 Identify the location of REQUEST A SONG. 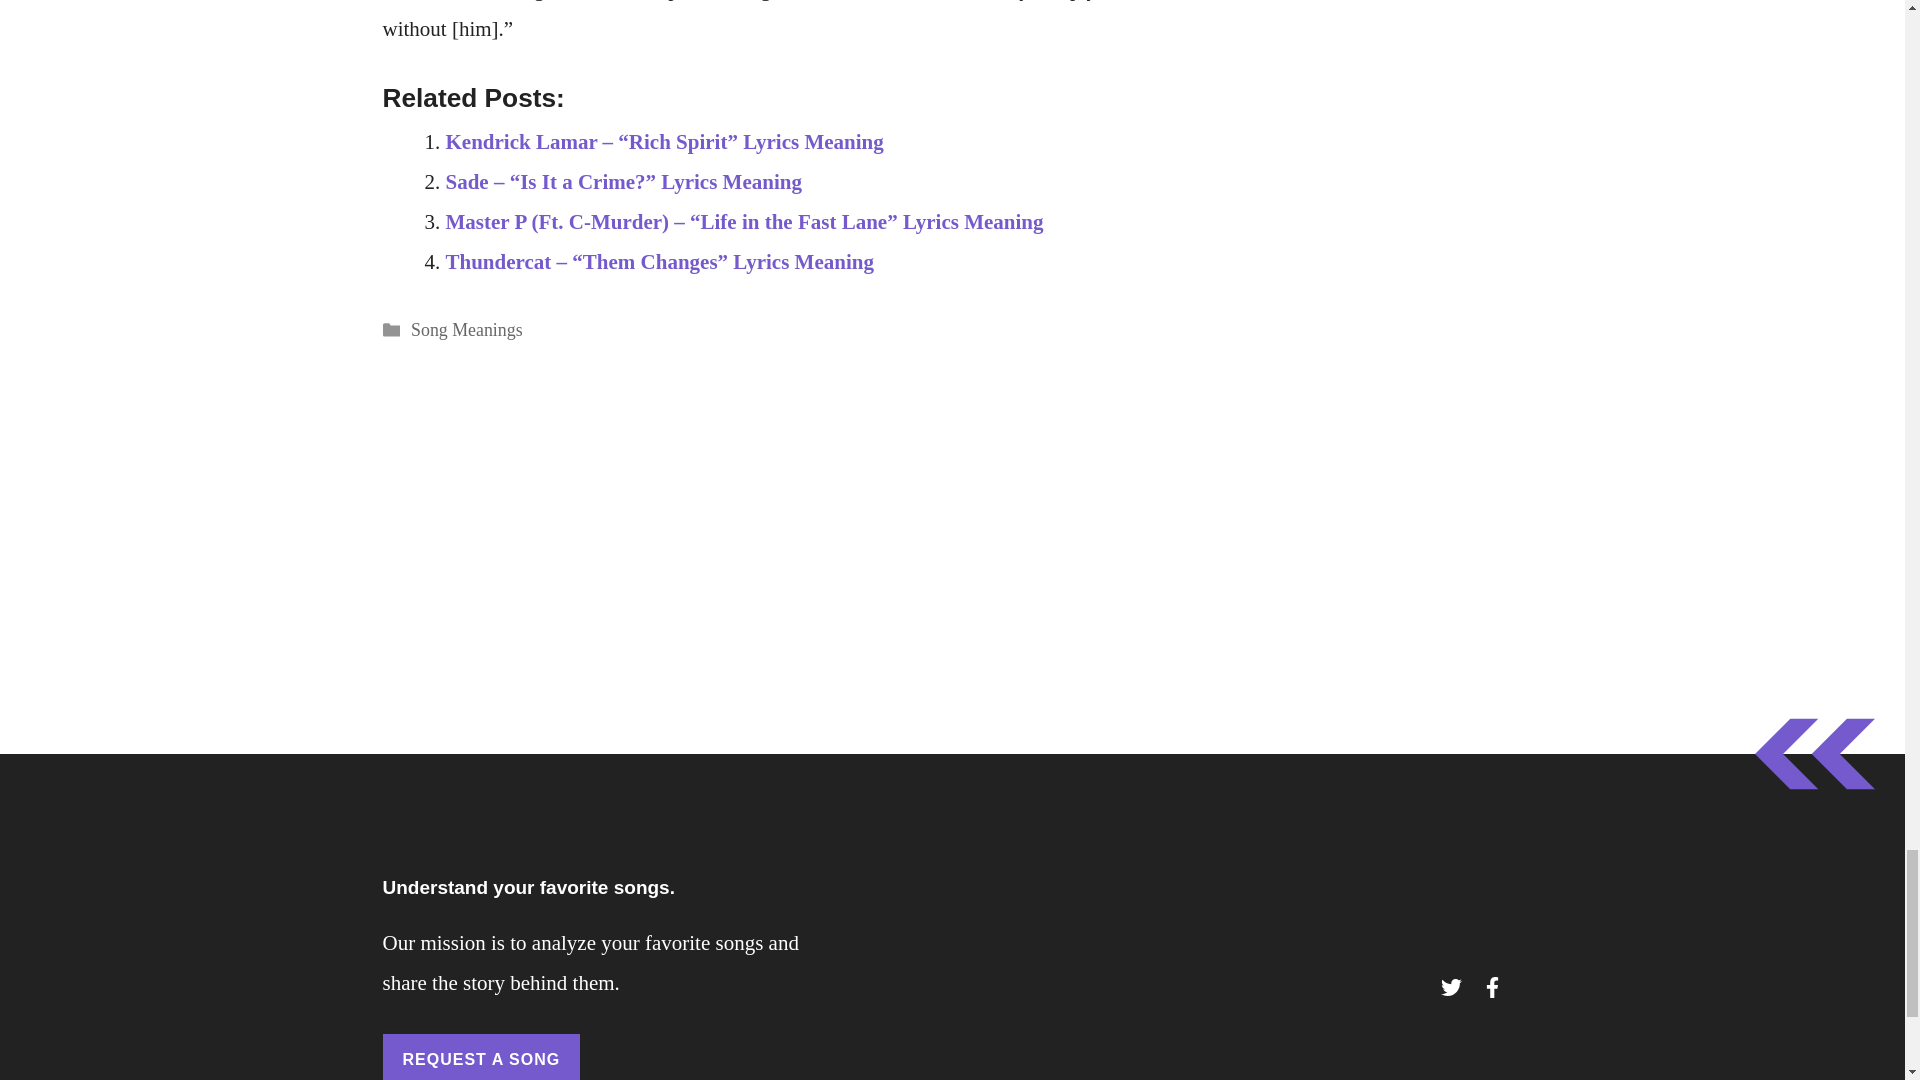
(480, 1056).